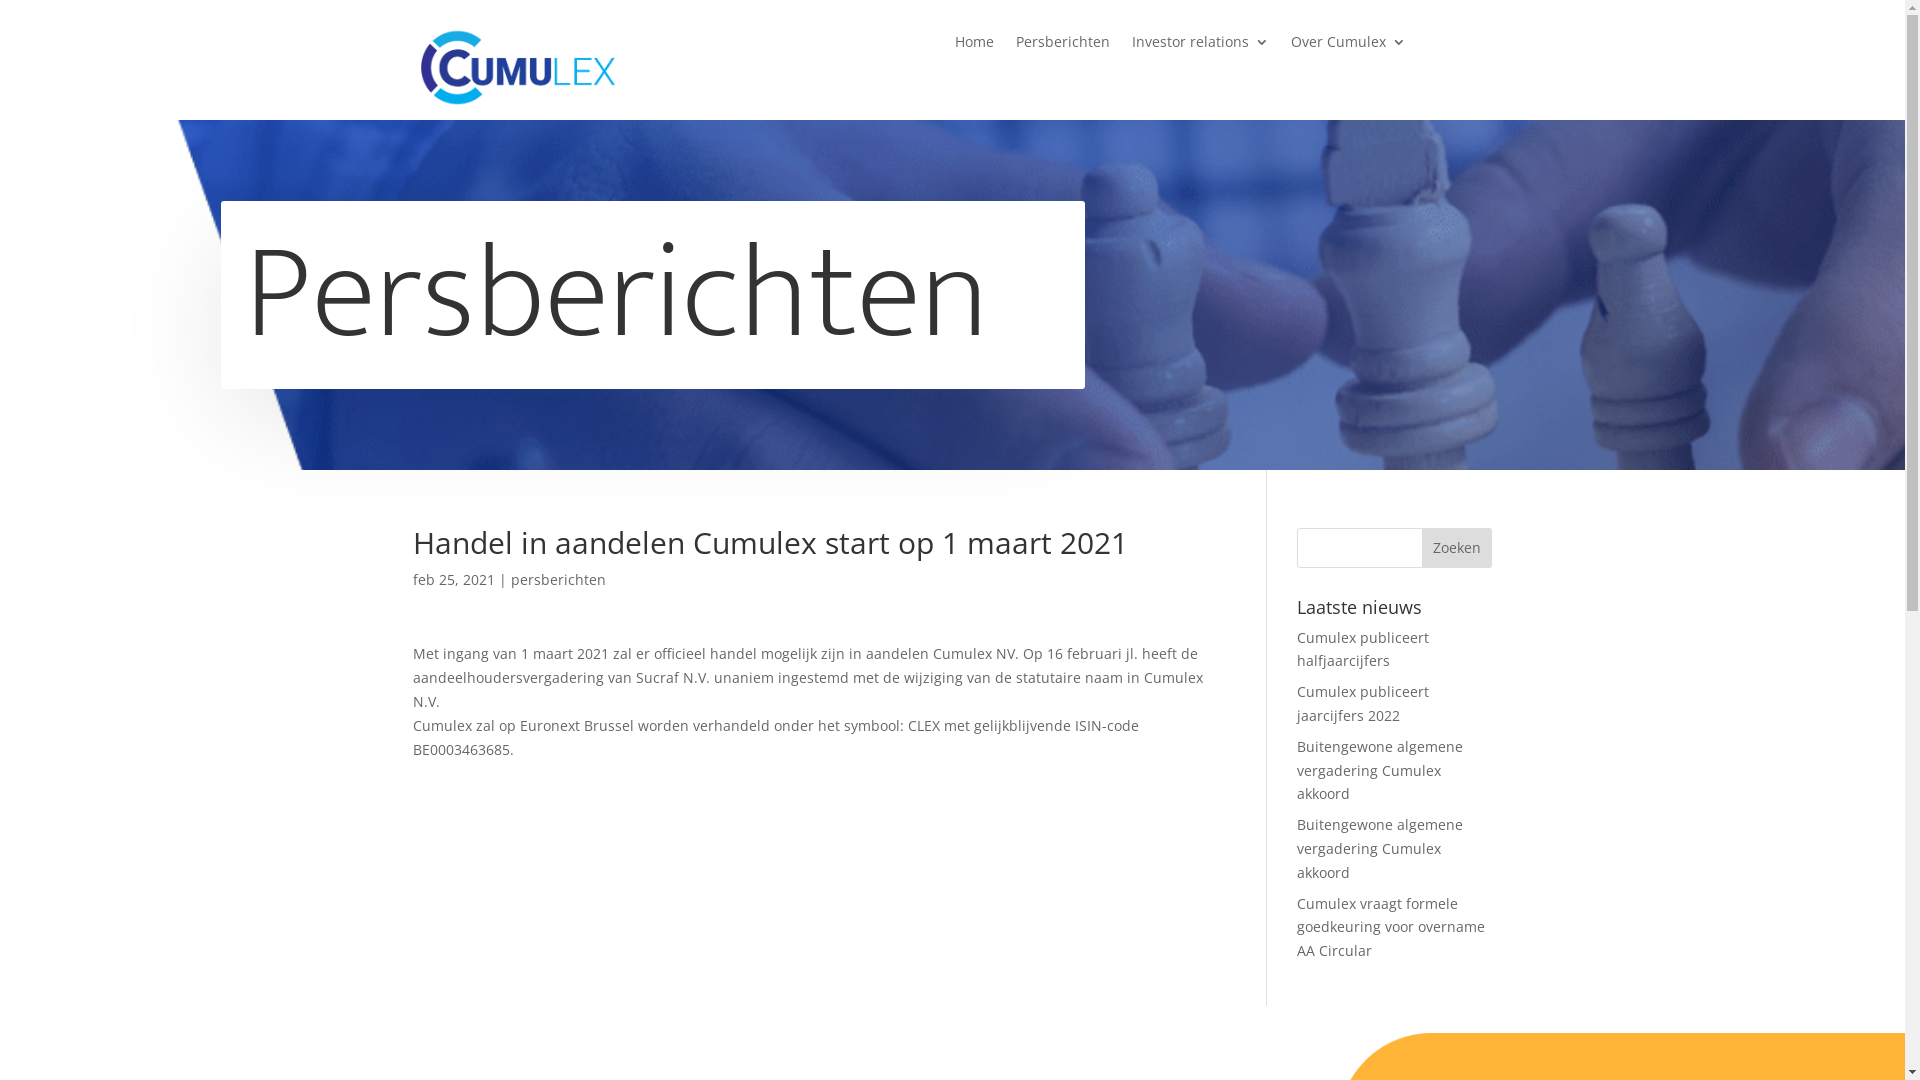  I want to click on Zoeken, so click(1457, 548).